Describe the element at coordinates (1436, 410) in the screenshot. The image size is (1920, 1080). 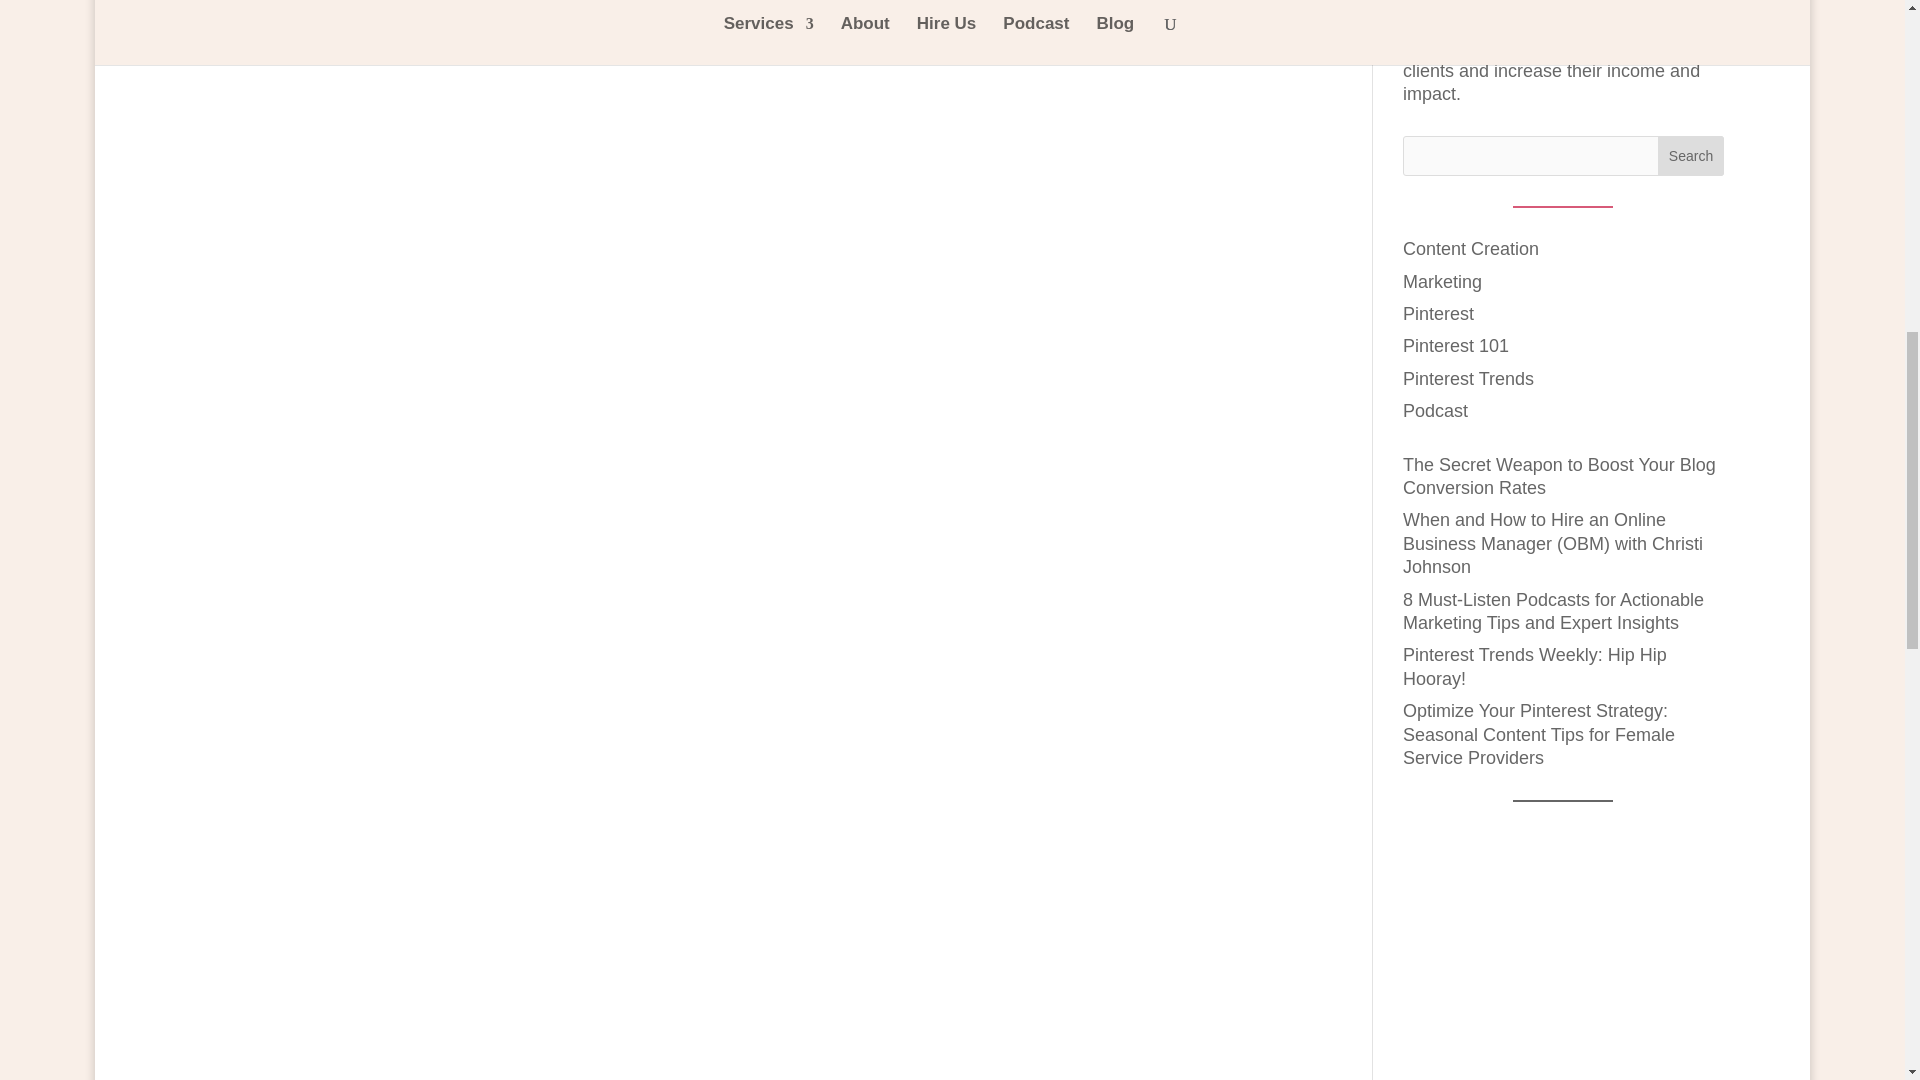
I see `Podcast` at that location.